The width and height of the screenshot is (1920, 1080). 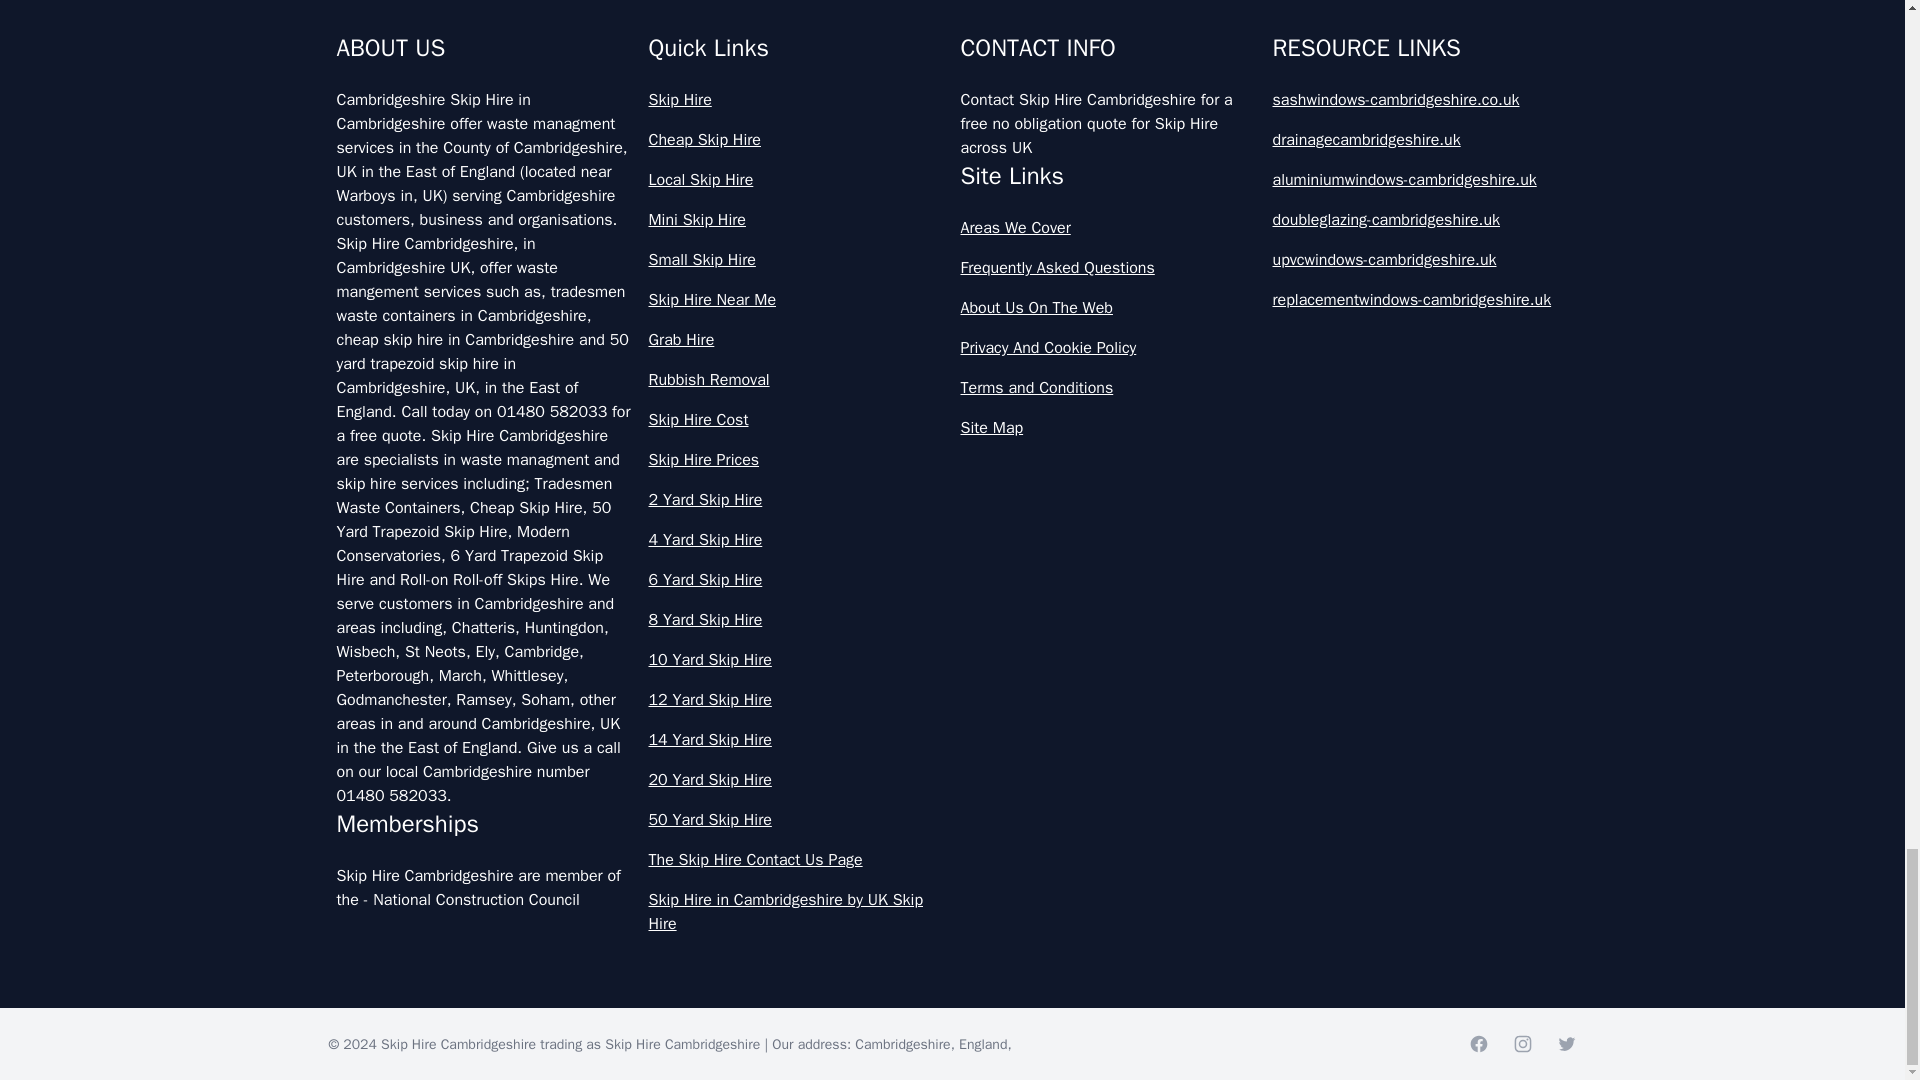 What do you see at coordinates (796, 100) in the screenshot?
I see `Skip Hire` at bounding box center [796, 100].